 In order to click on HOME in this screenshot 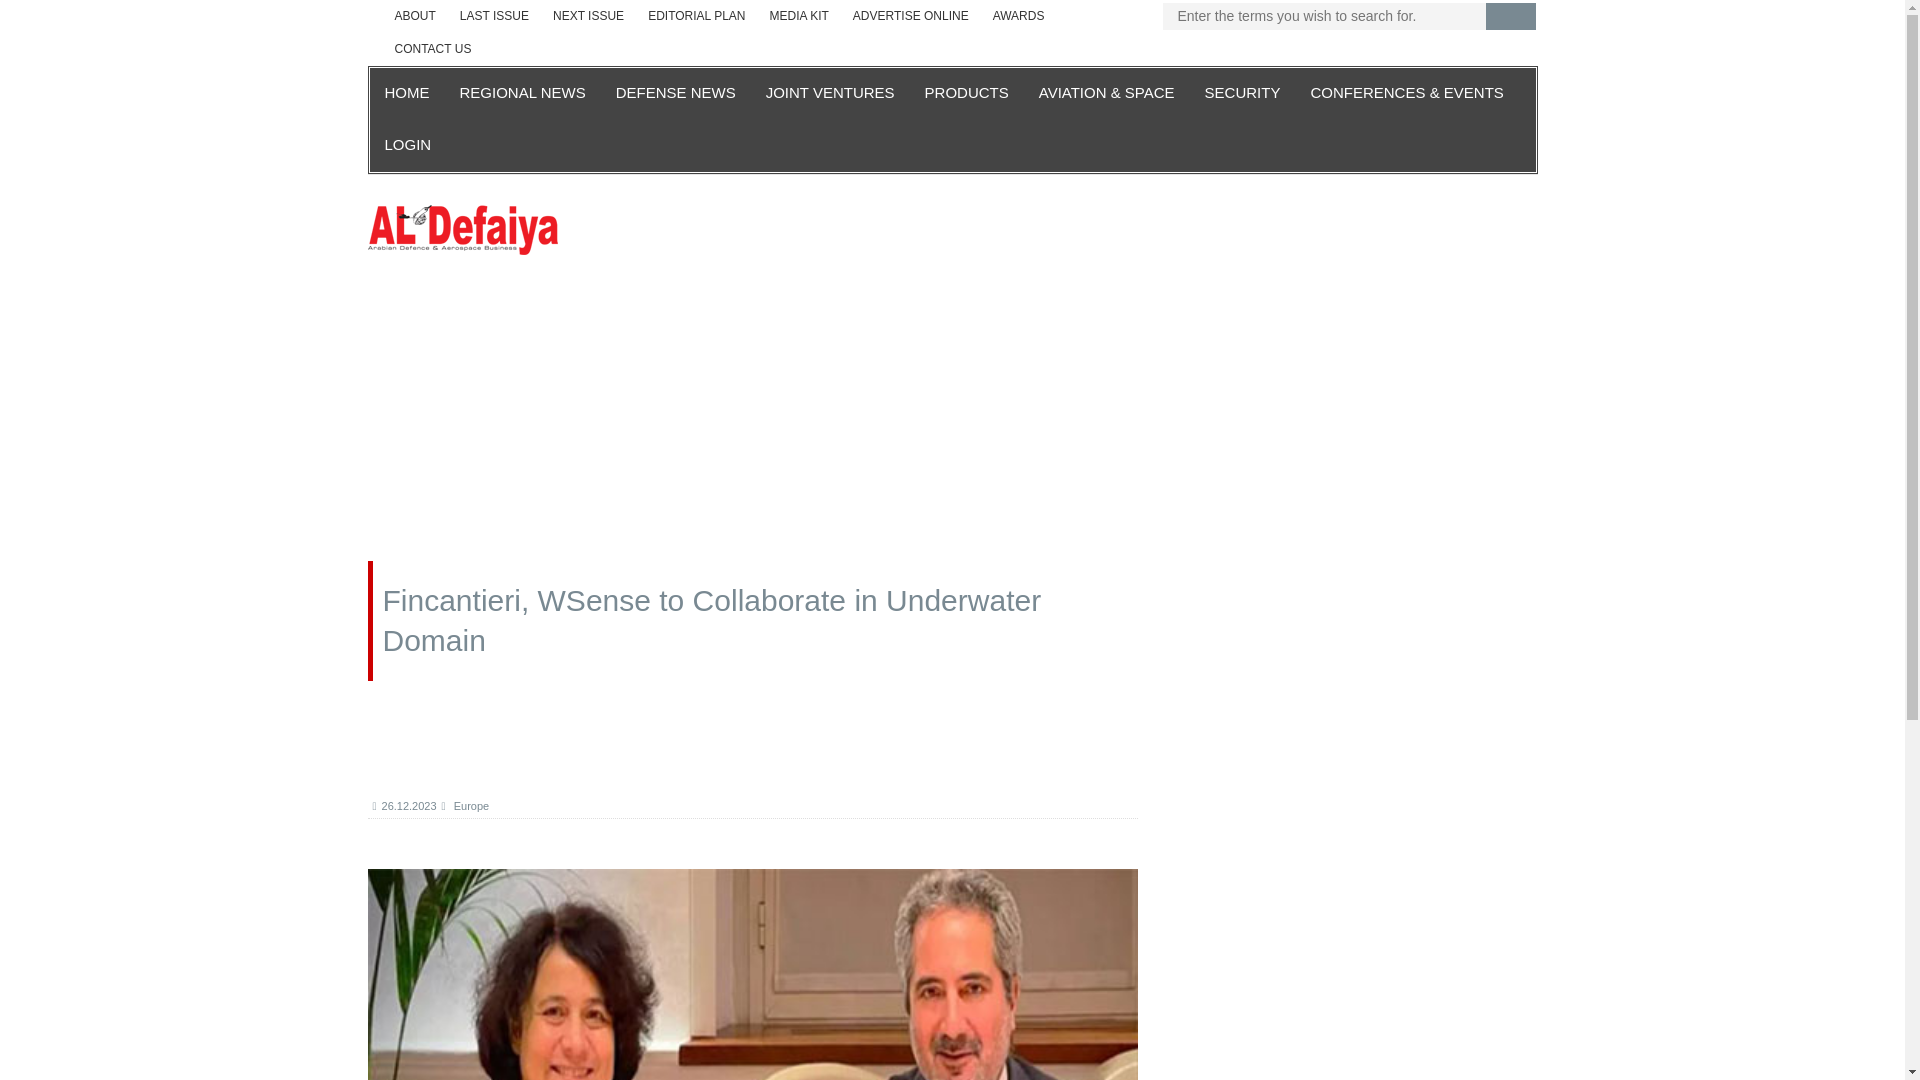, I will do `click(408, 94)`.